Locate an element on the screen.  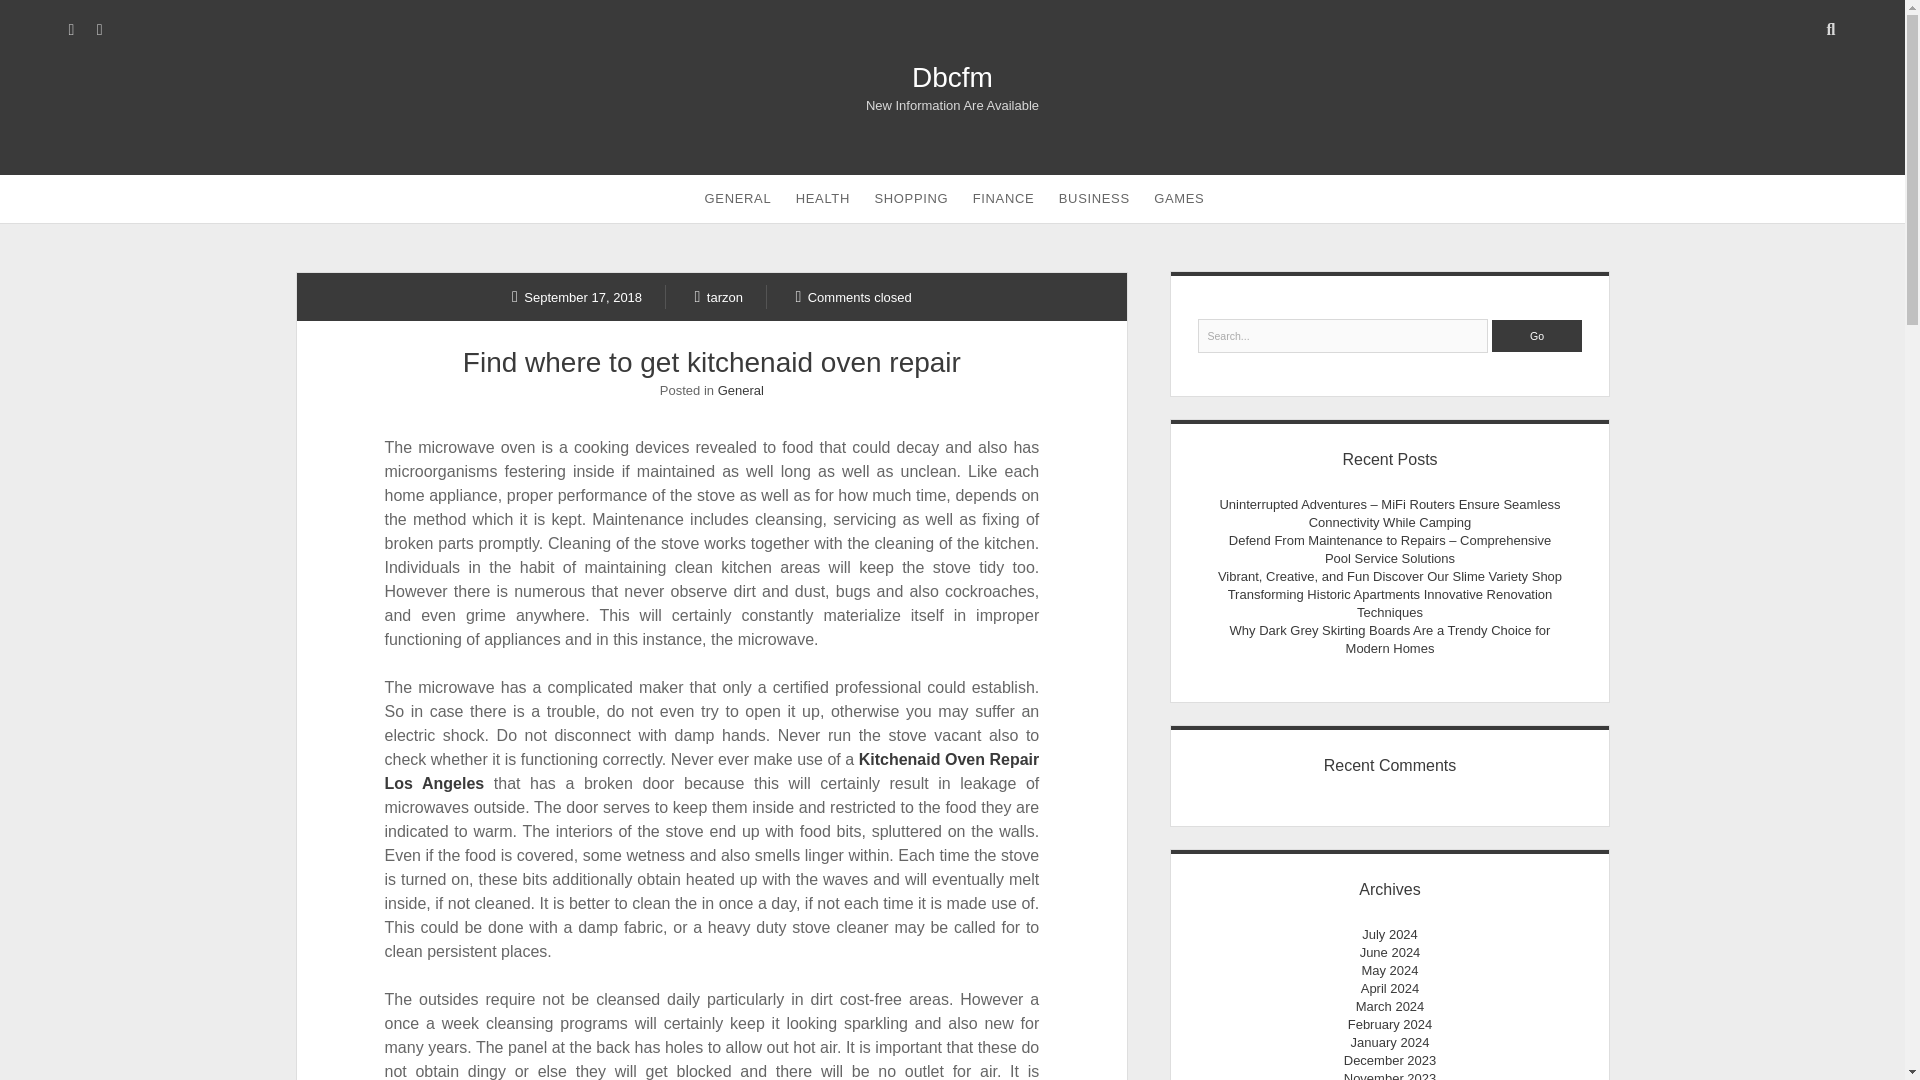
July 2024 is located at coordinates (1390, 934).